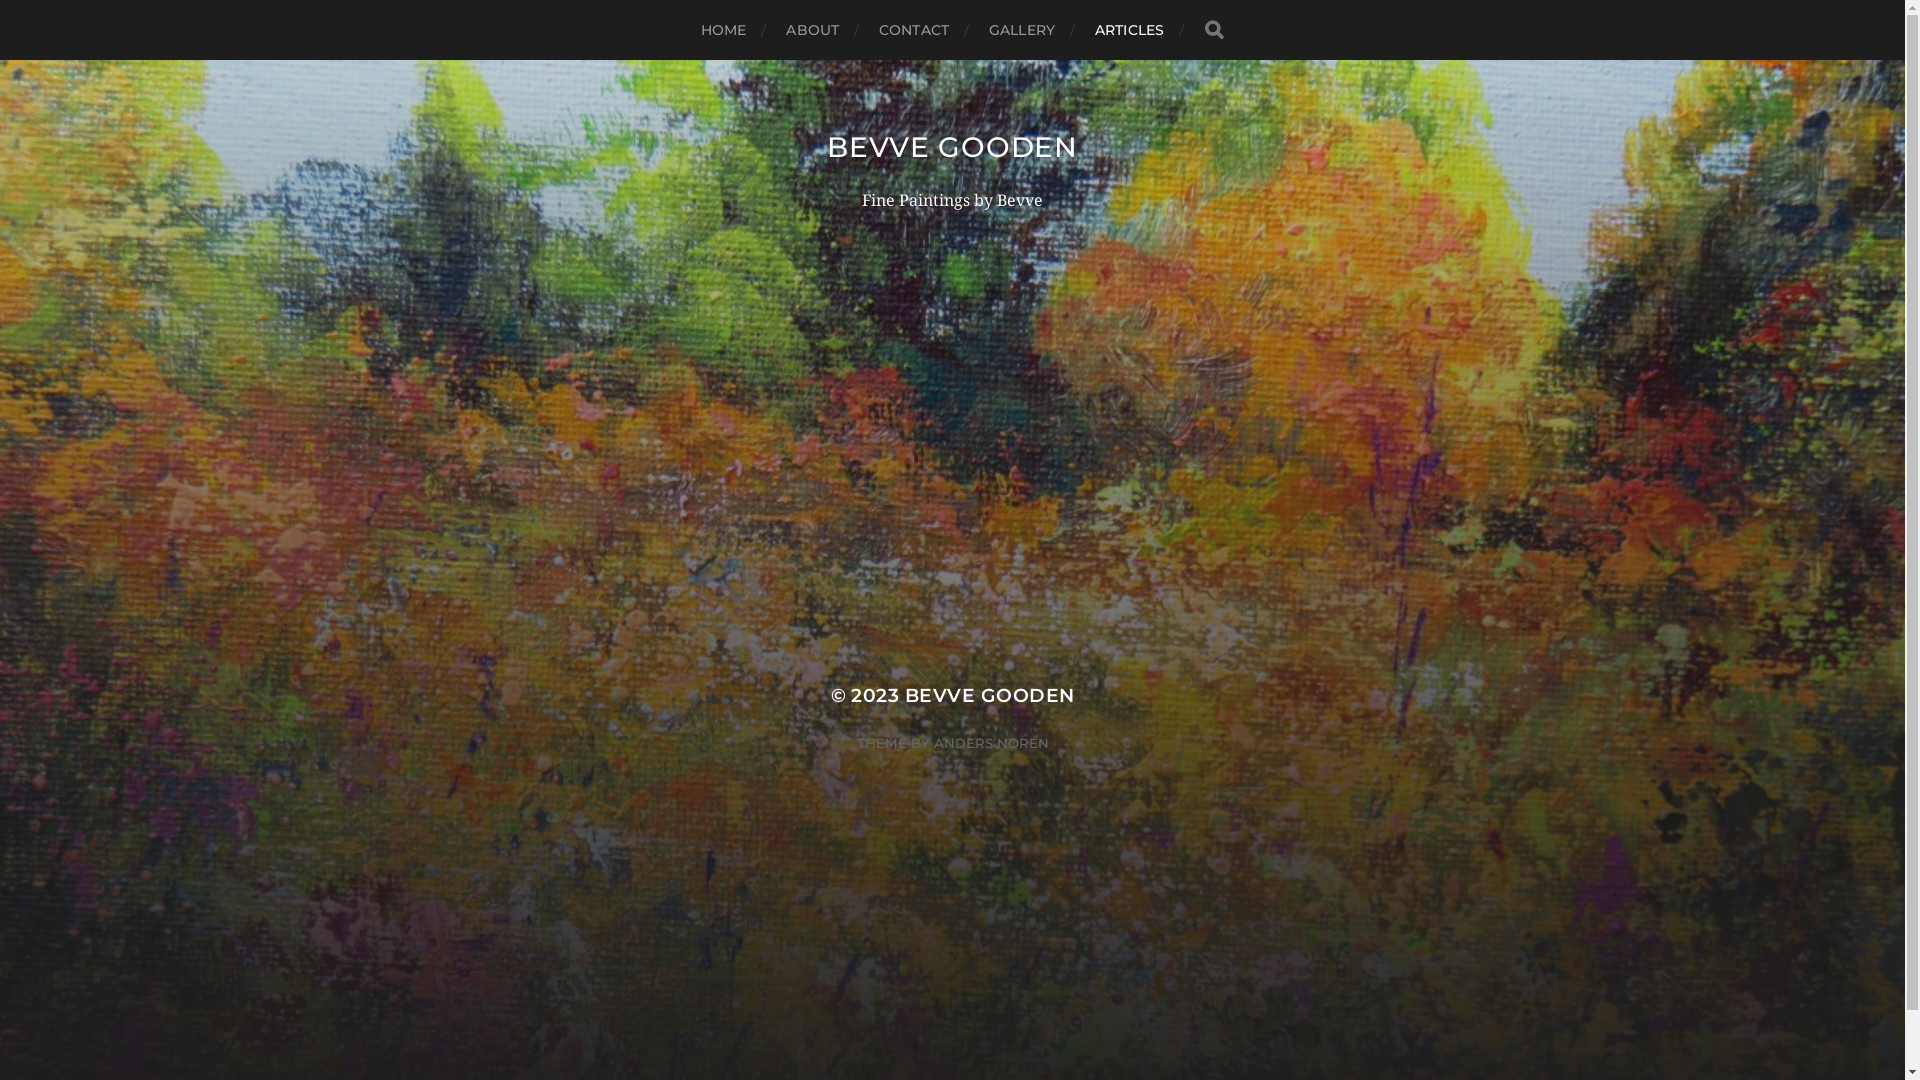 Image resolution: width=1920 pixels, height=1080 pixels. What do you see at coordinates (812, 30) in the screenshot?
I see `ABOUT` at bounding box center [812, 30].